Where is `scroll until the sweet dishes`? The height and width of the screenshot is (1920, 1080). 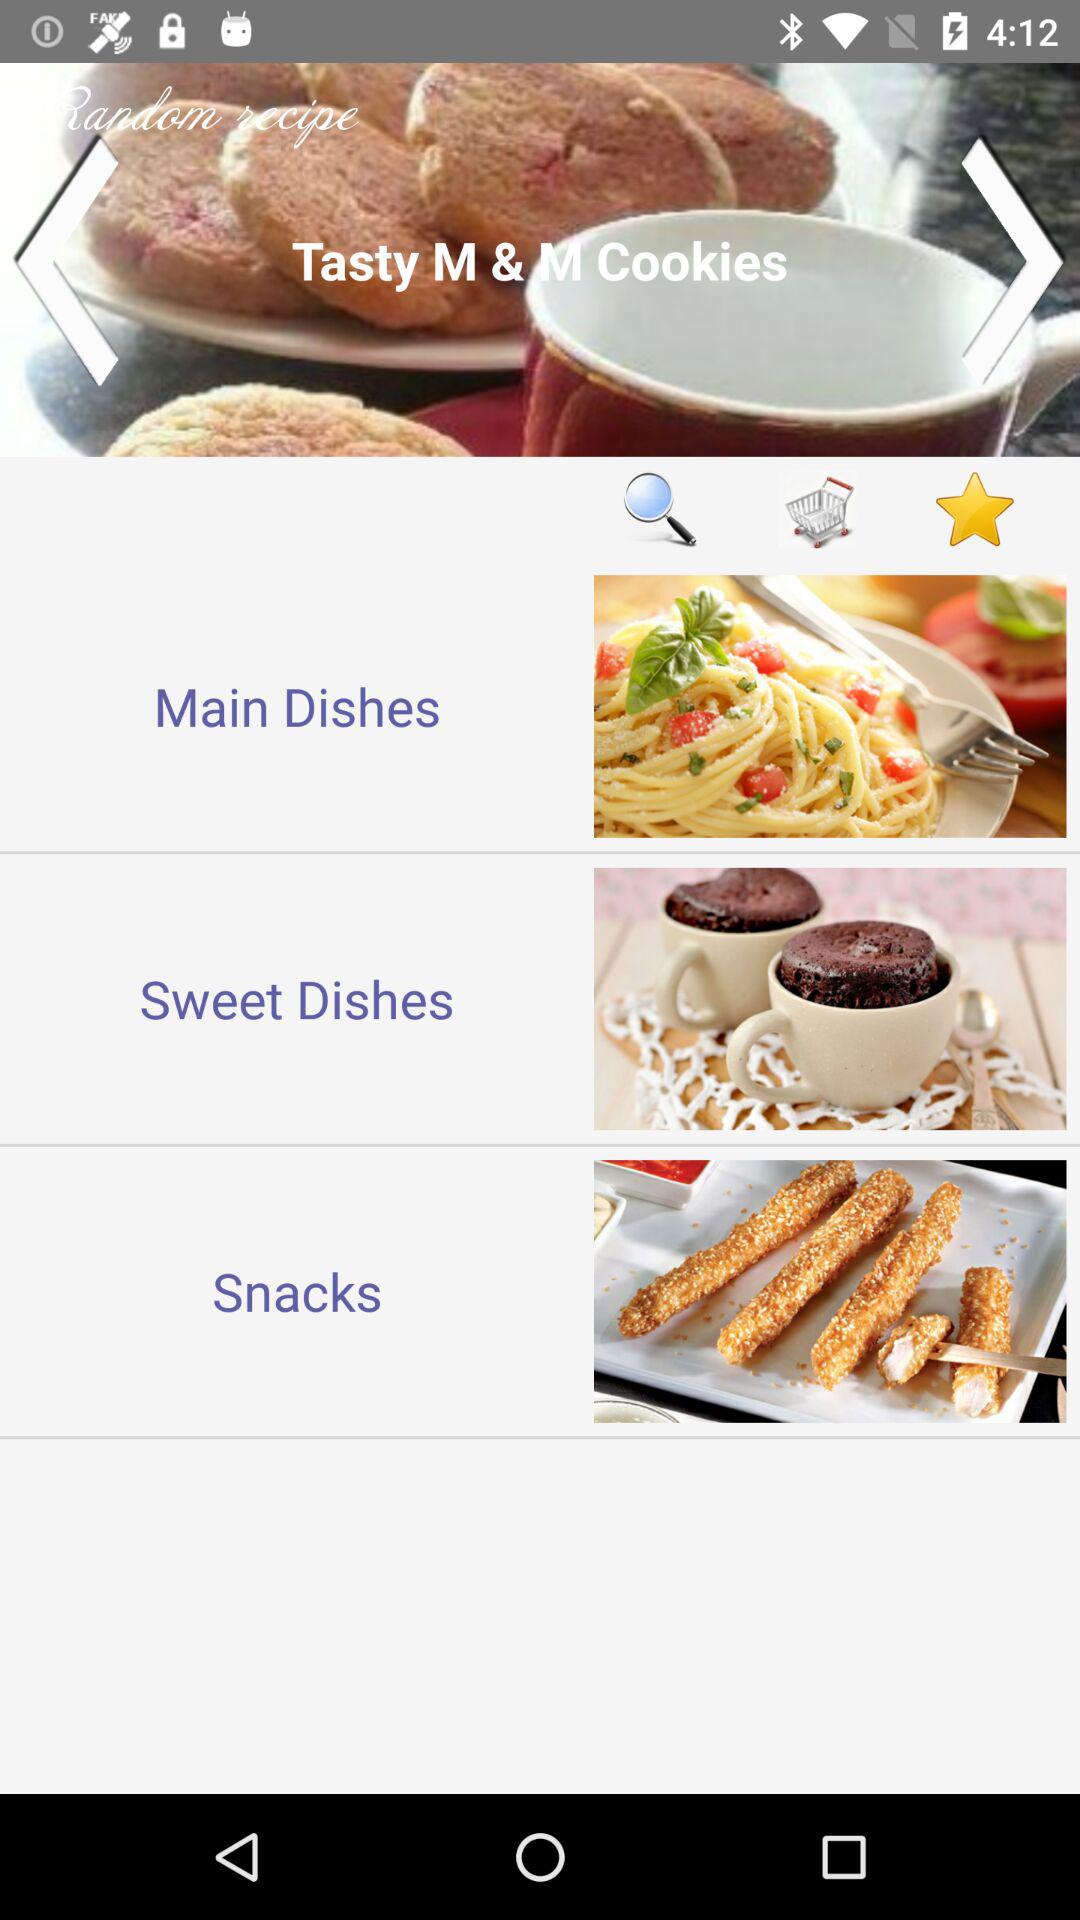
scroll until the sweet dishes is located at coordinates (297, 998).